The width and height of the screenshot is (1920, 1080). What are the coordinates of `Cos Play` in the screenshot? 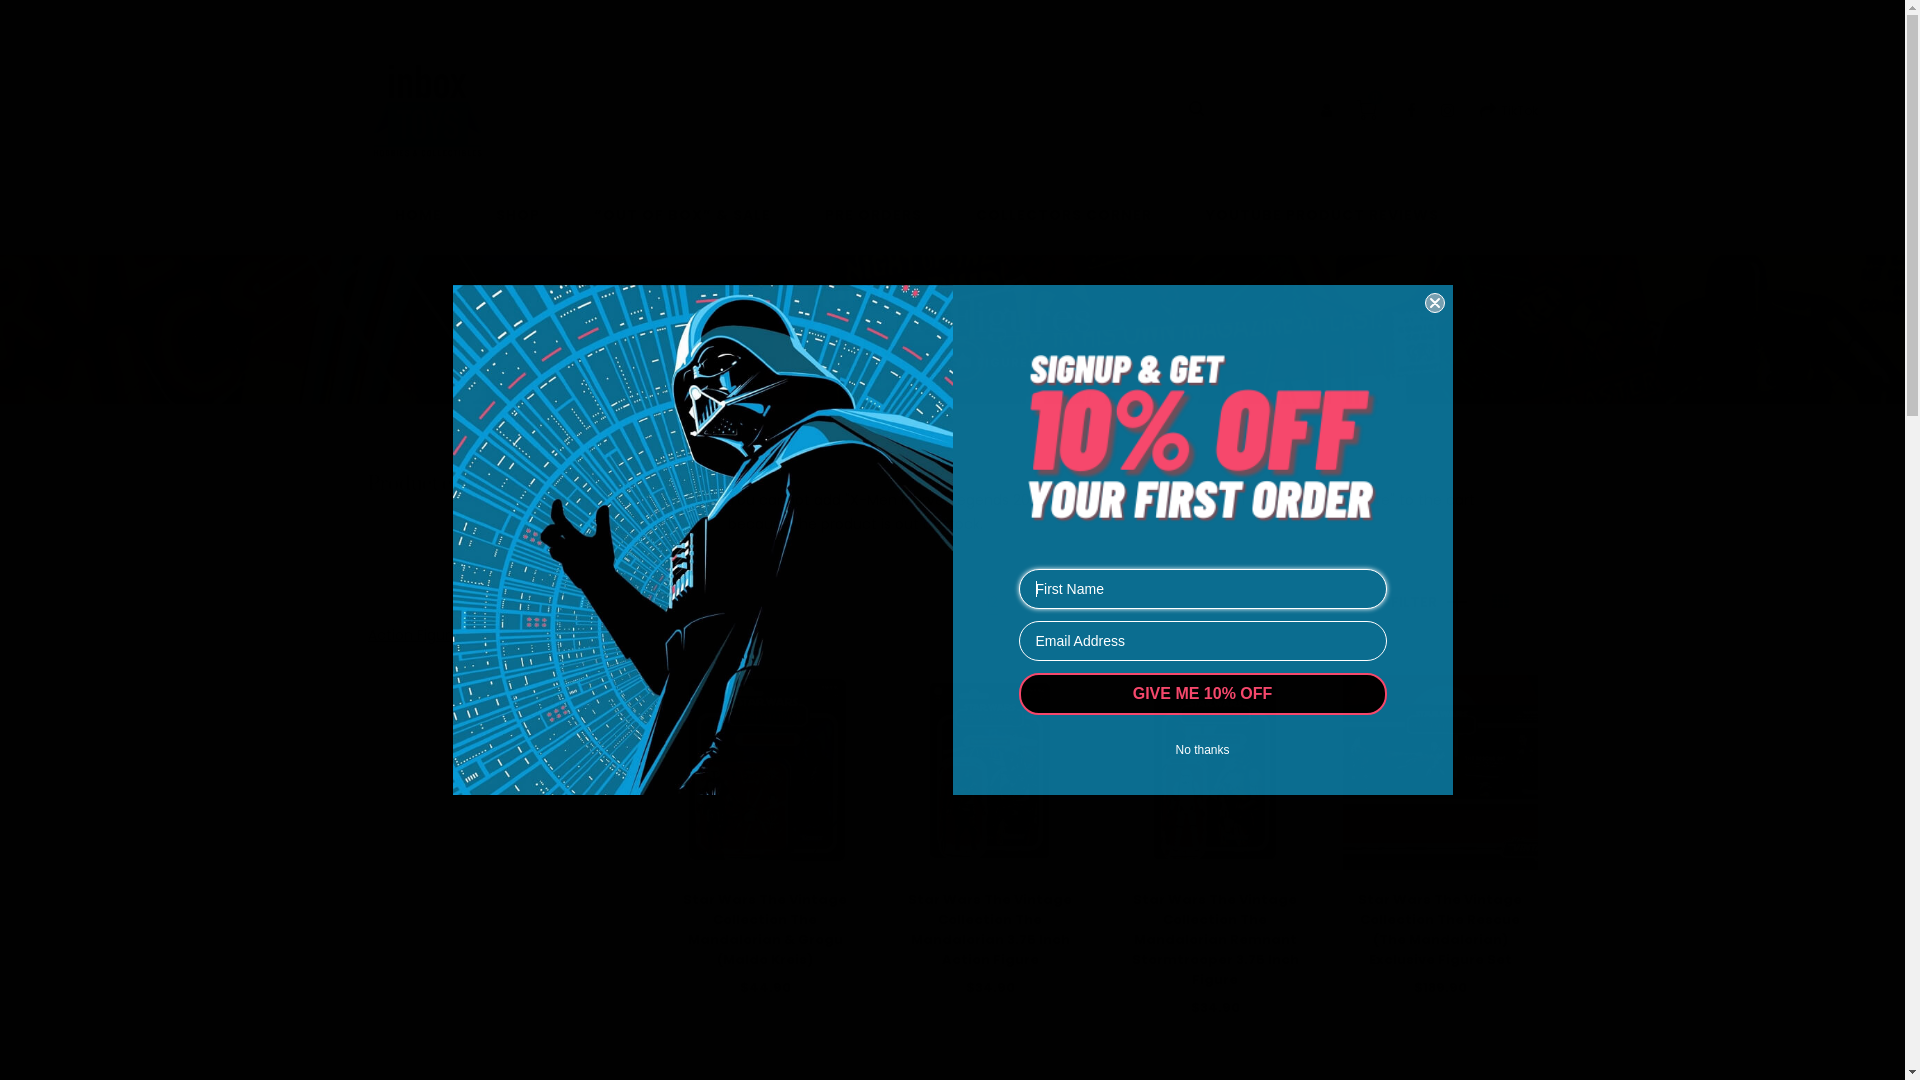 It's located at (398, 831).